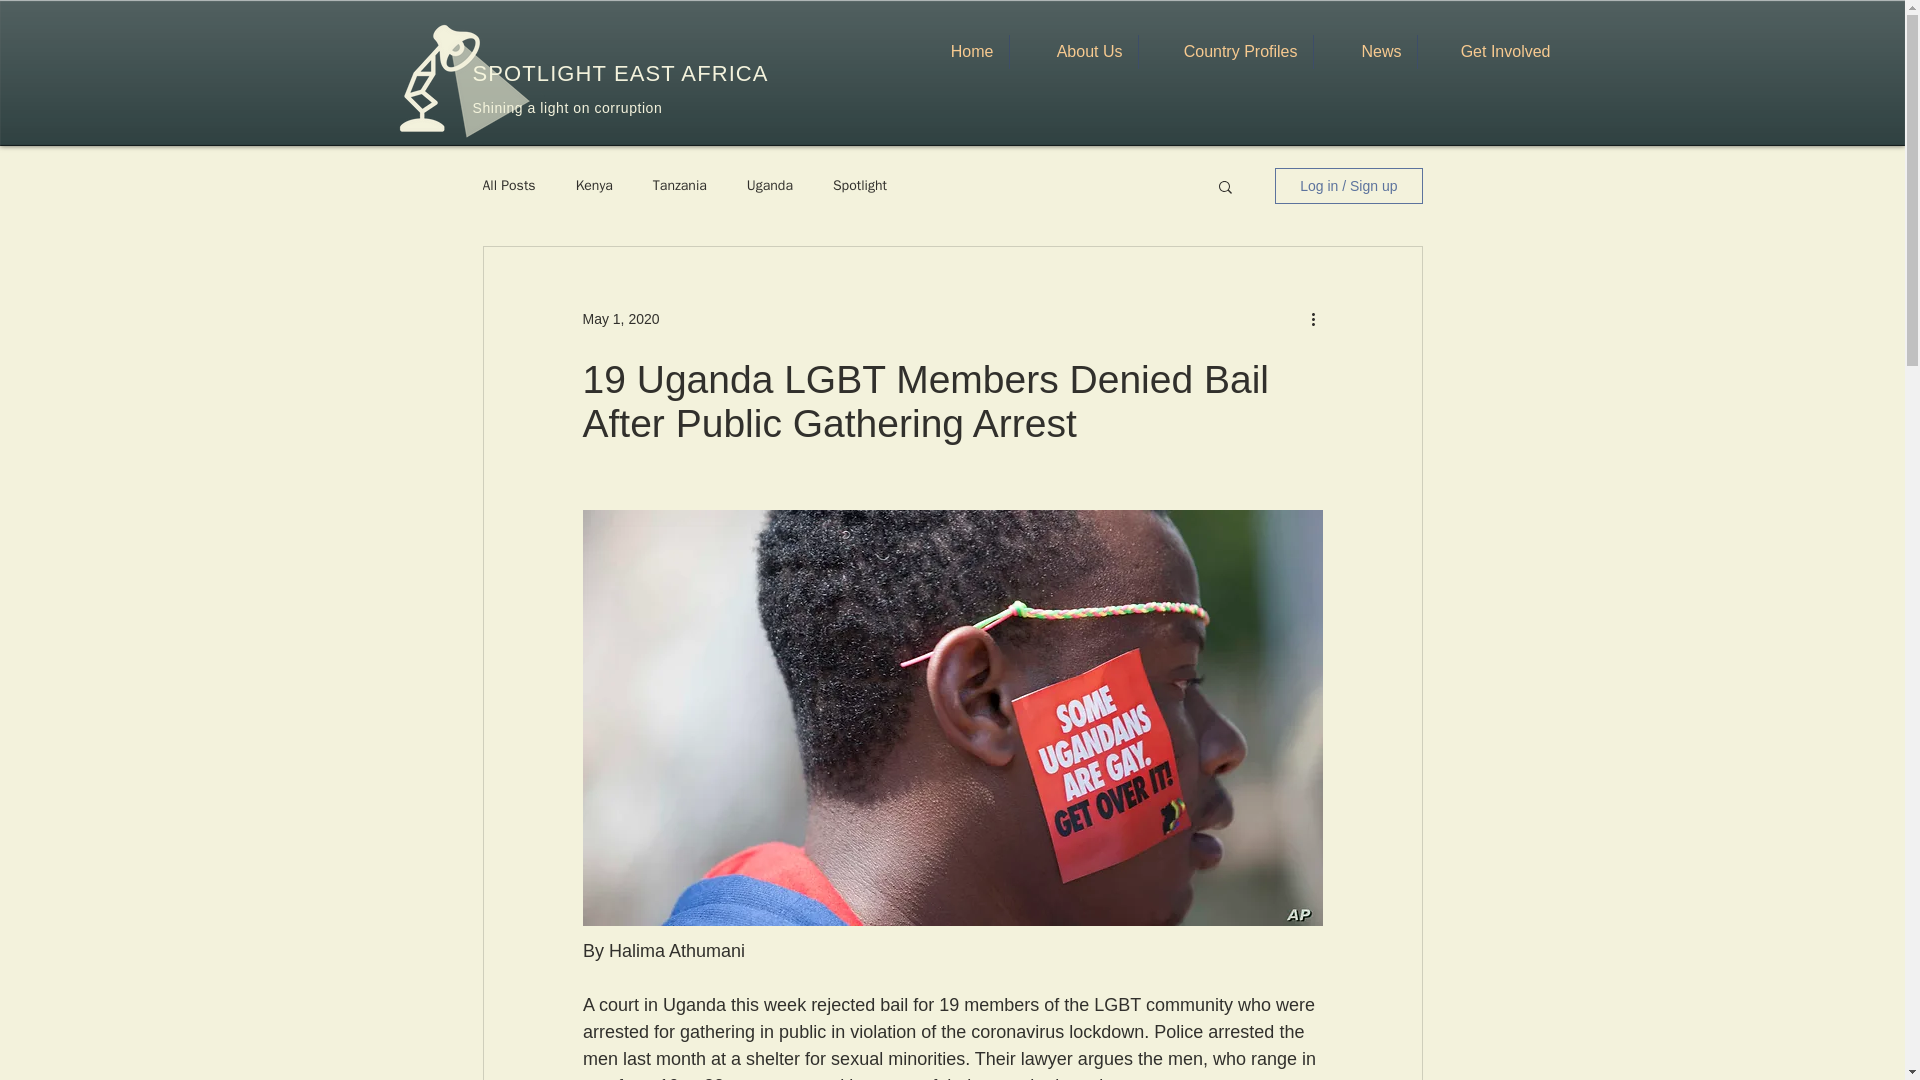 This screenshot has width=1920, height=1080. I want to click on Spotlight, so click(860, 186).